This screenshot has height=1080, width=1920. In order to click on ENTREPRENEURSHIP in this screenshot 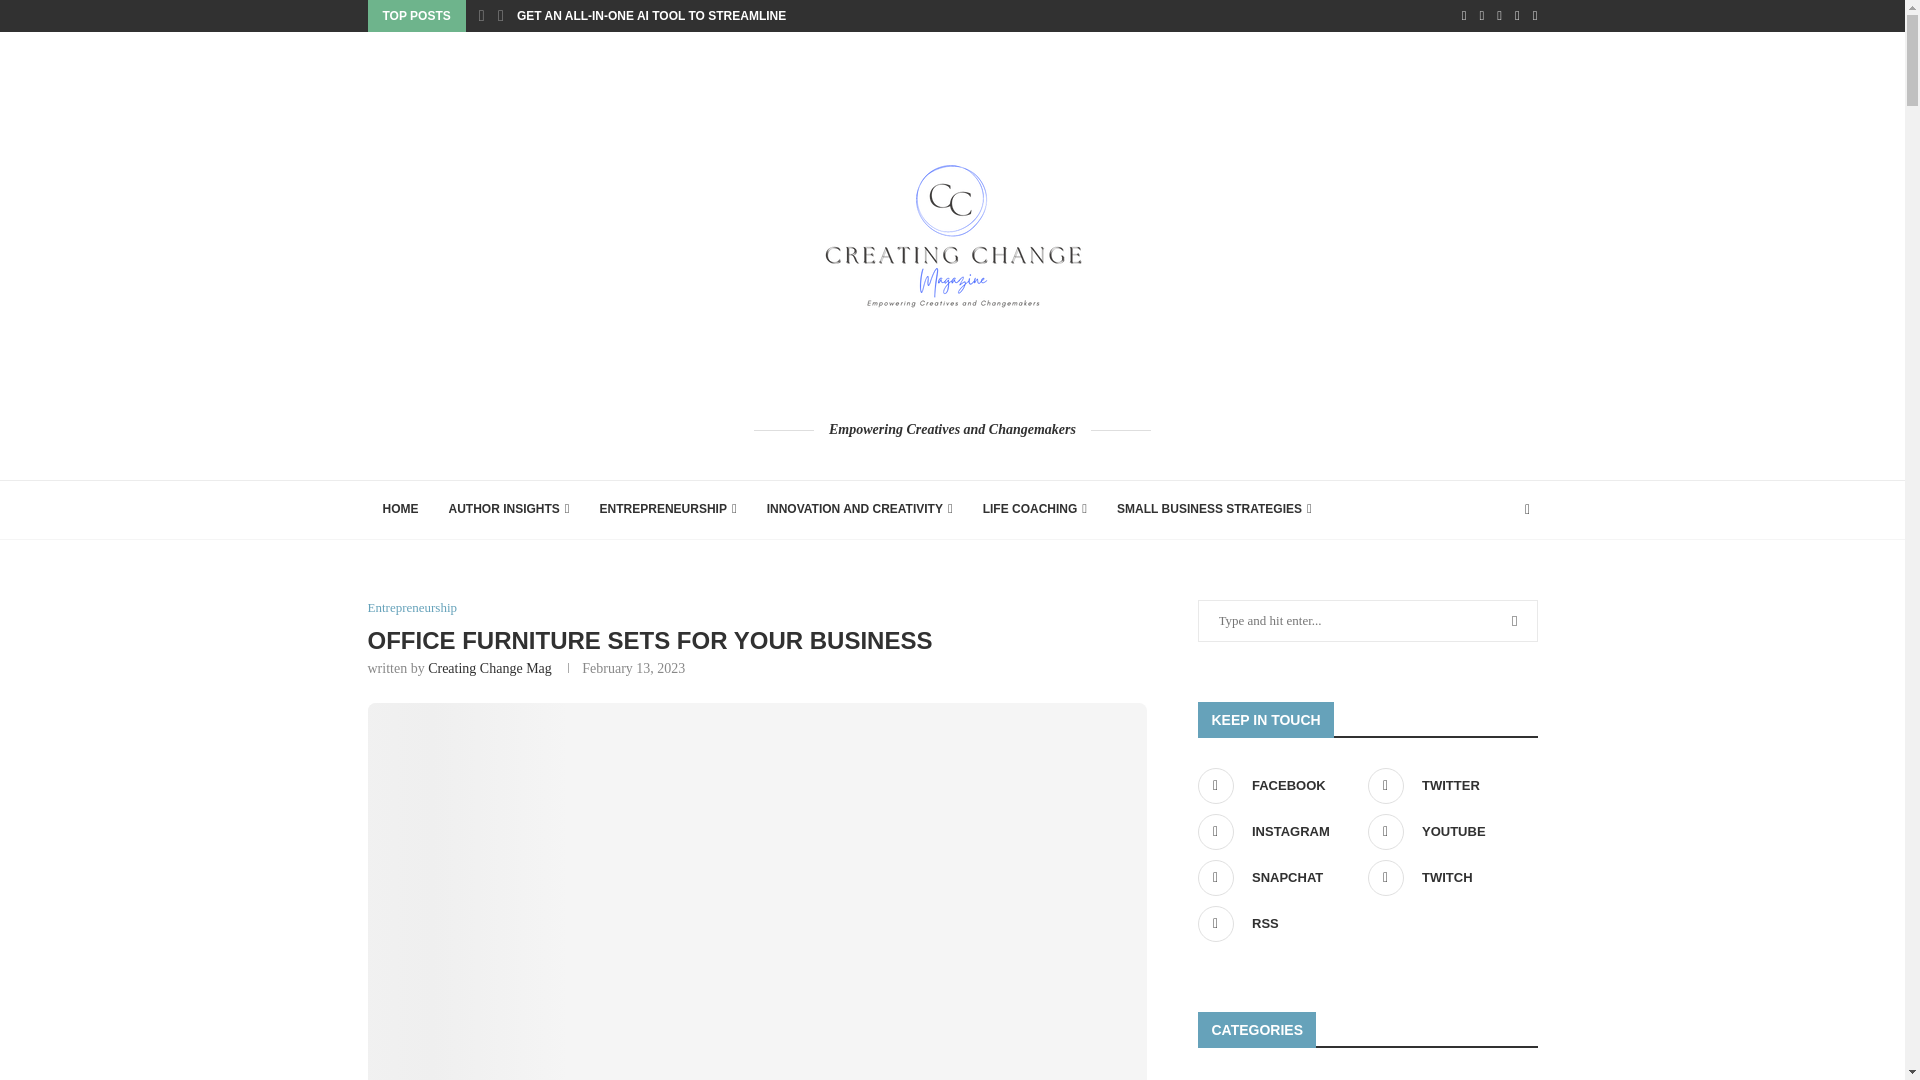, I will do `click(668, 510)`.